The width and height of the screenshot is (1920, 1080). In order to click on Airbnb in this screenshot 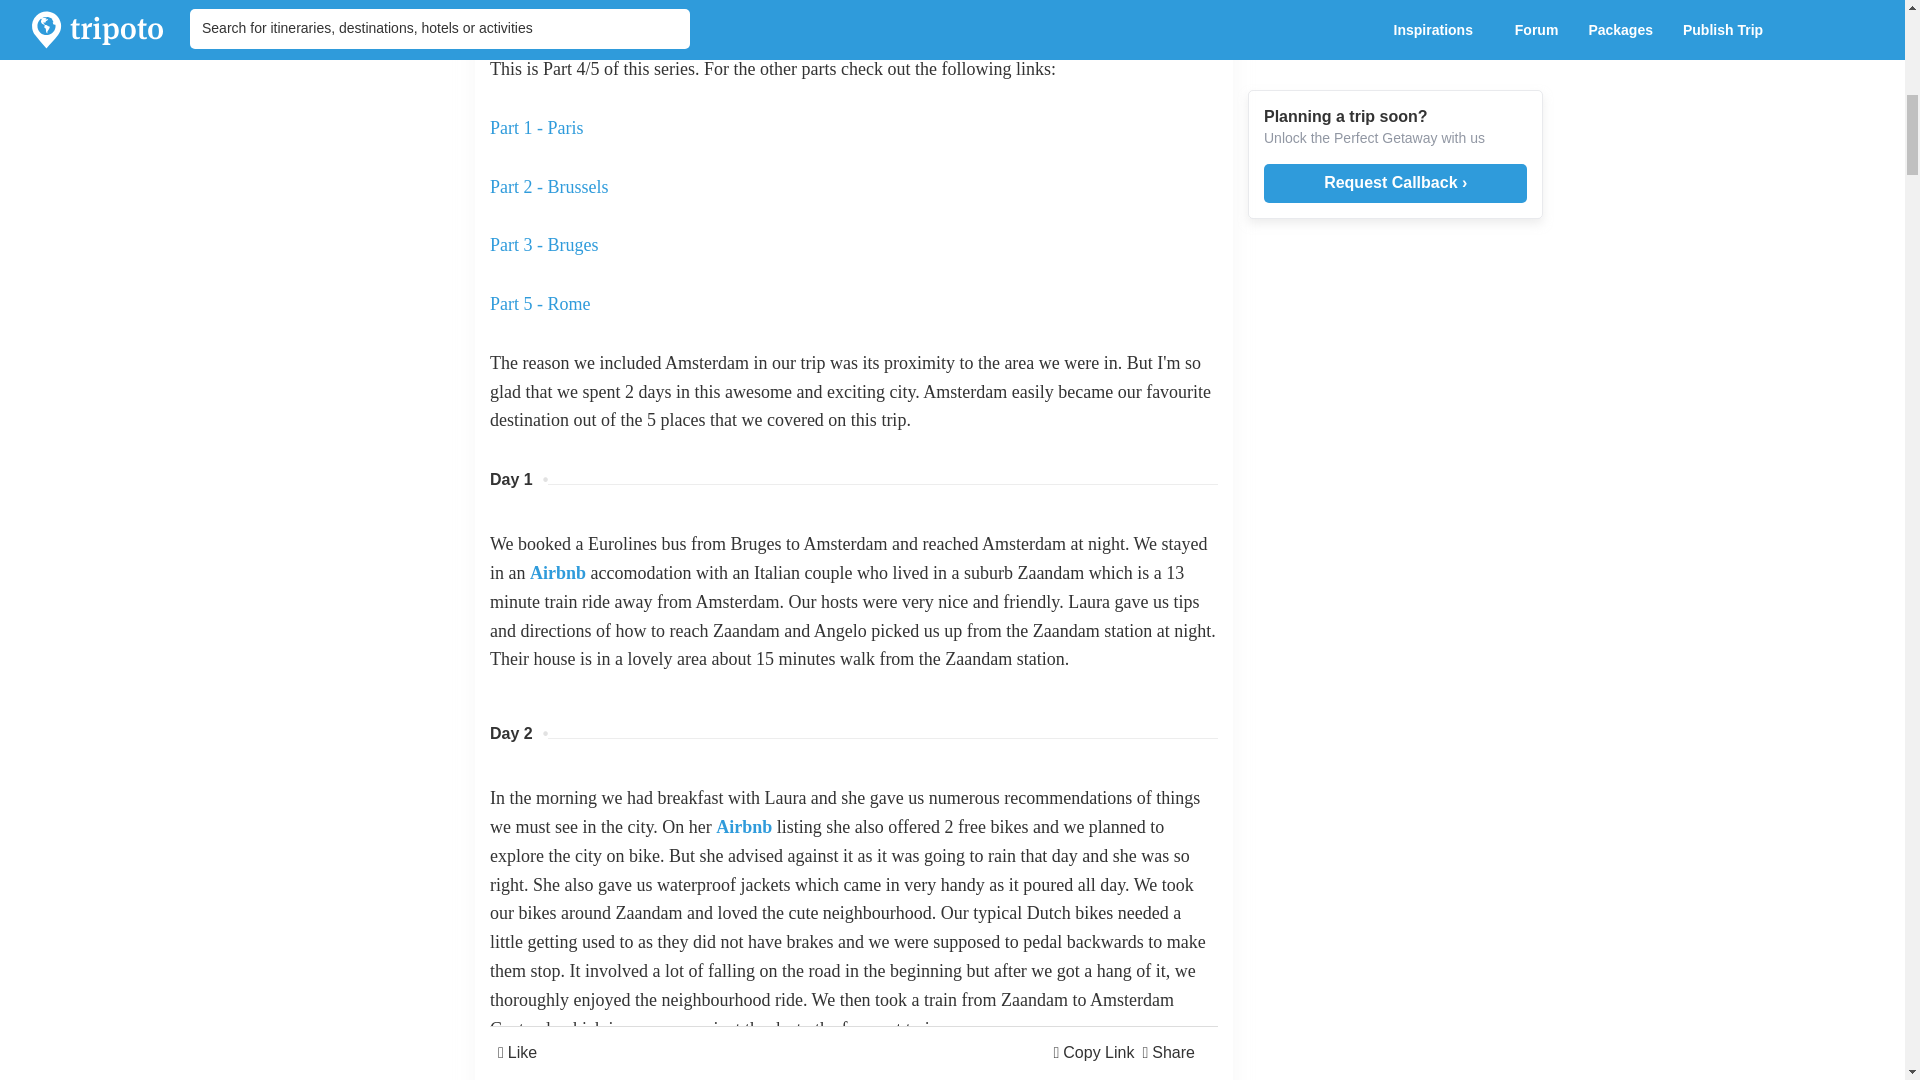, I will do `click(744, 826)`.